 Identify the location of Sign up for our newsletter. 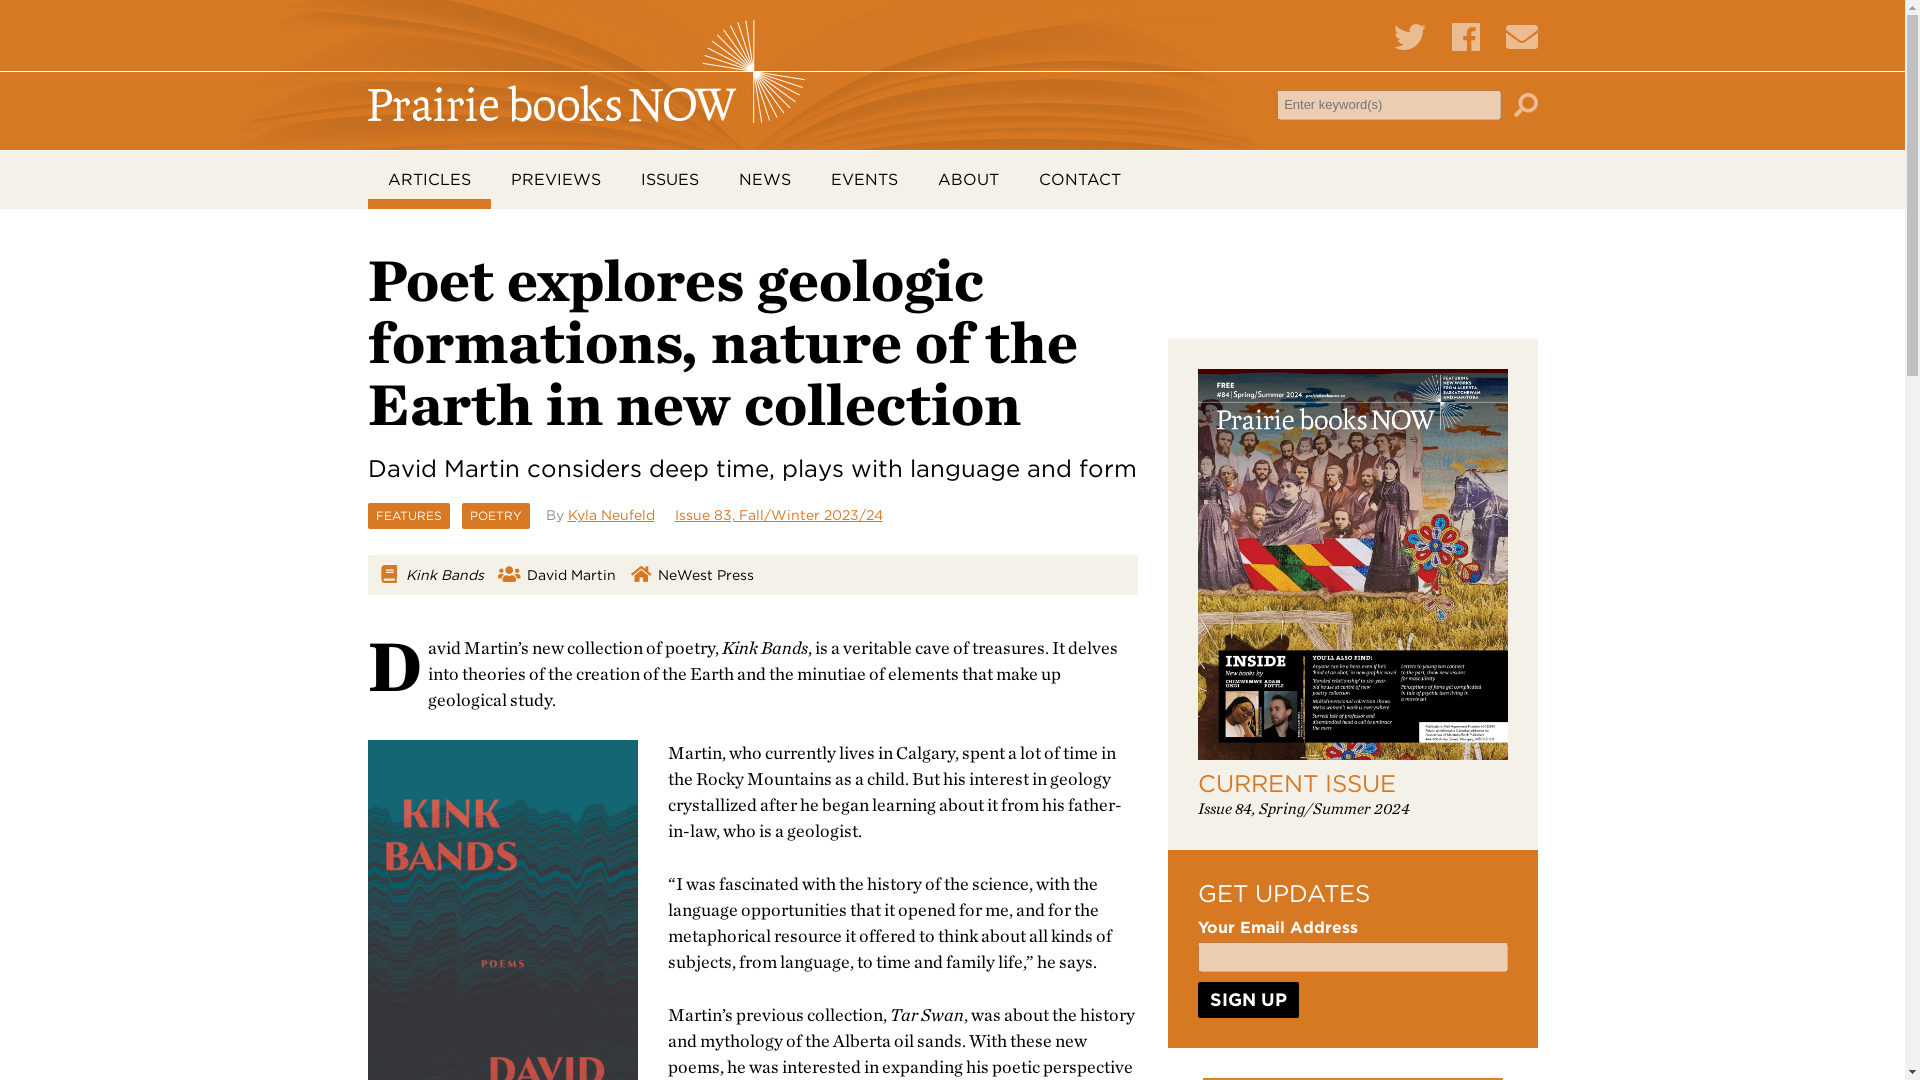
(1521, 36).